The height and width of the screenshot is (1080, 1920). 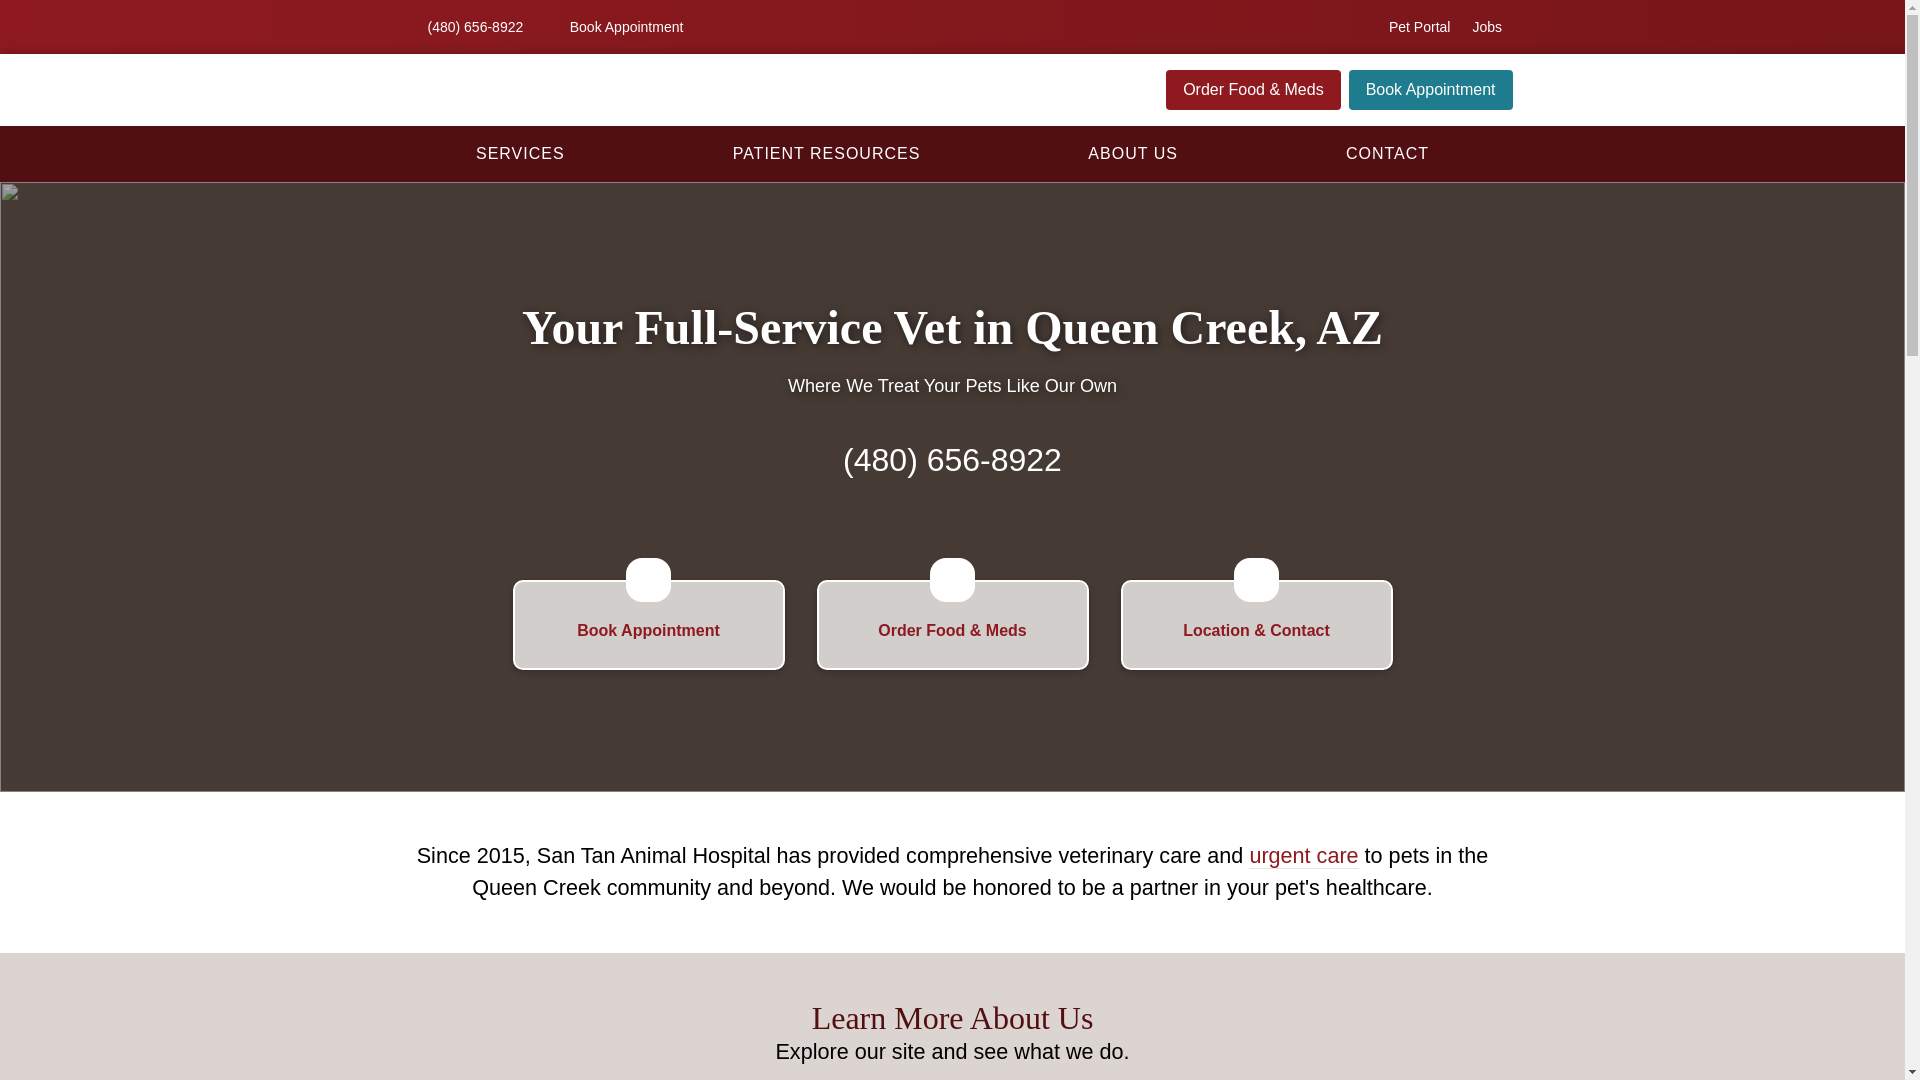 I want to click on PATIENT RESOURCES, so click(x=826, y=153).